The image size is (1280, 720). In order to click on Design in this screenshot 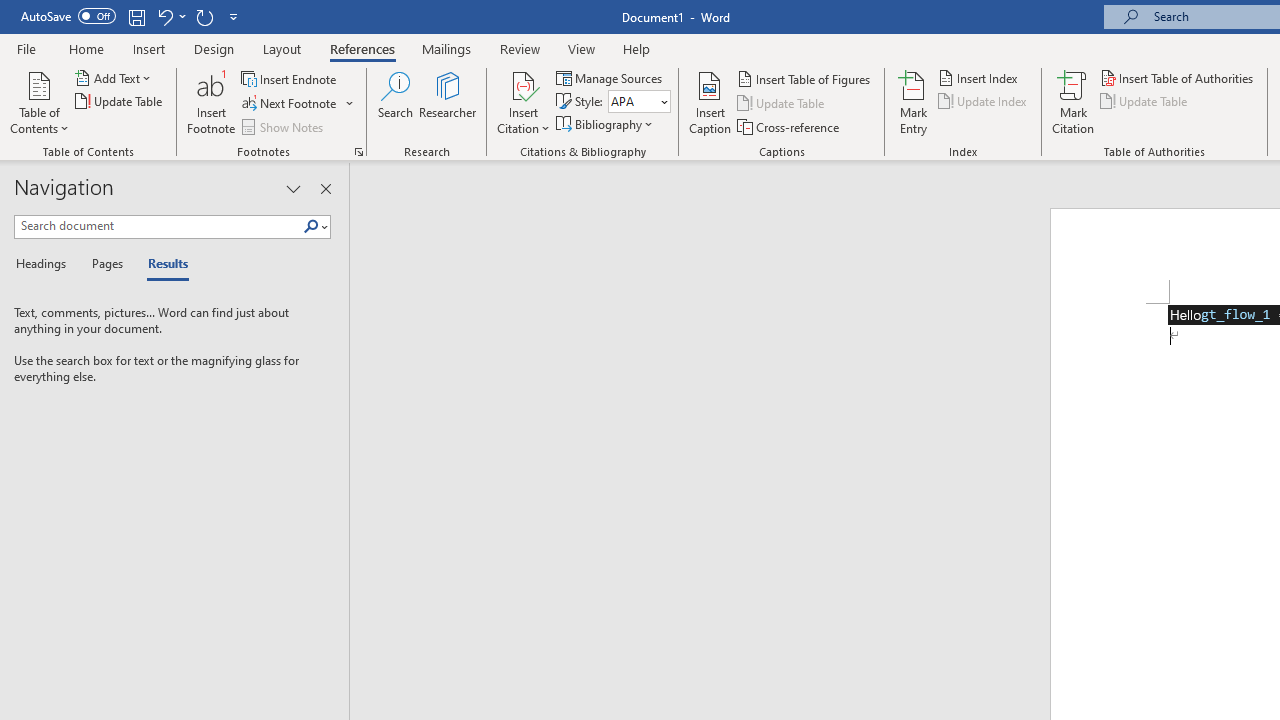, I will do `click(214, 48)`.